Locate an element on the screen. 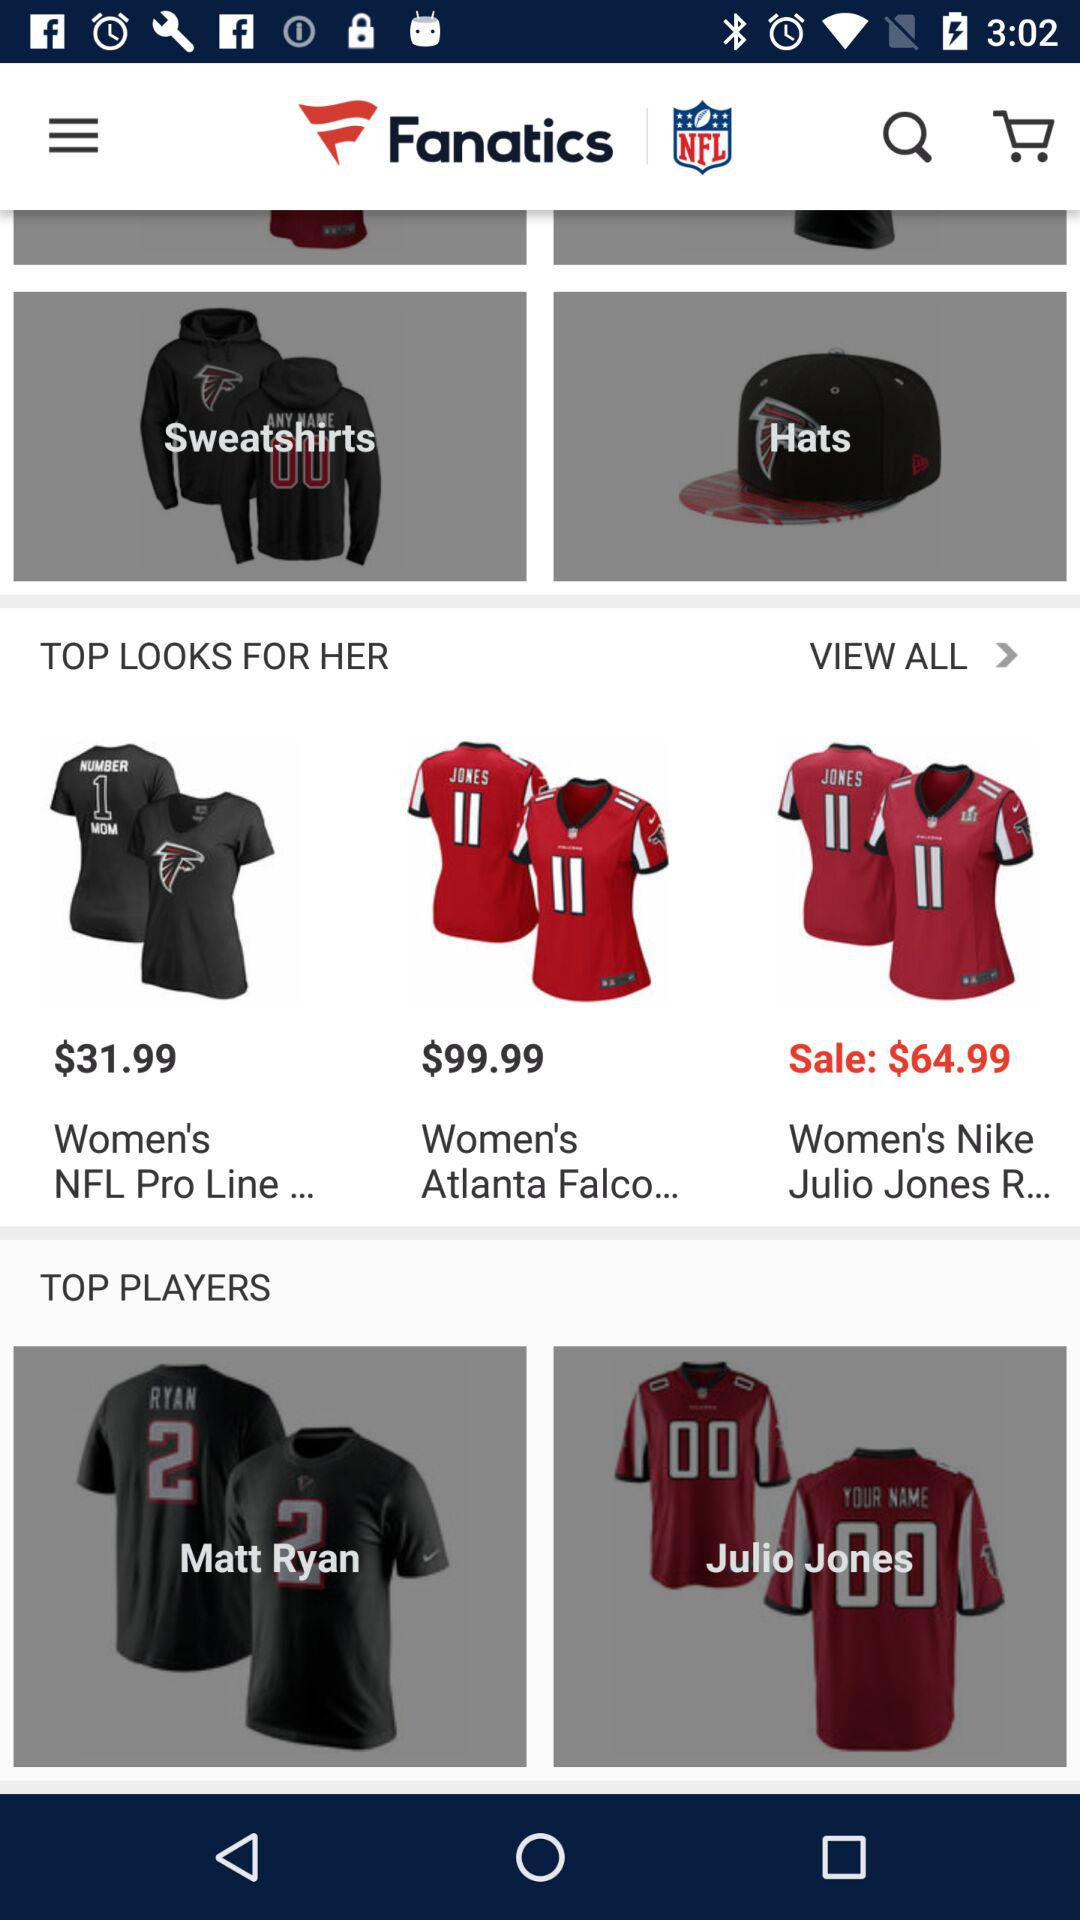  open the item next to the top looks for icon is located at coordinates (727, 654).